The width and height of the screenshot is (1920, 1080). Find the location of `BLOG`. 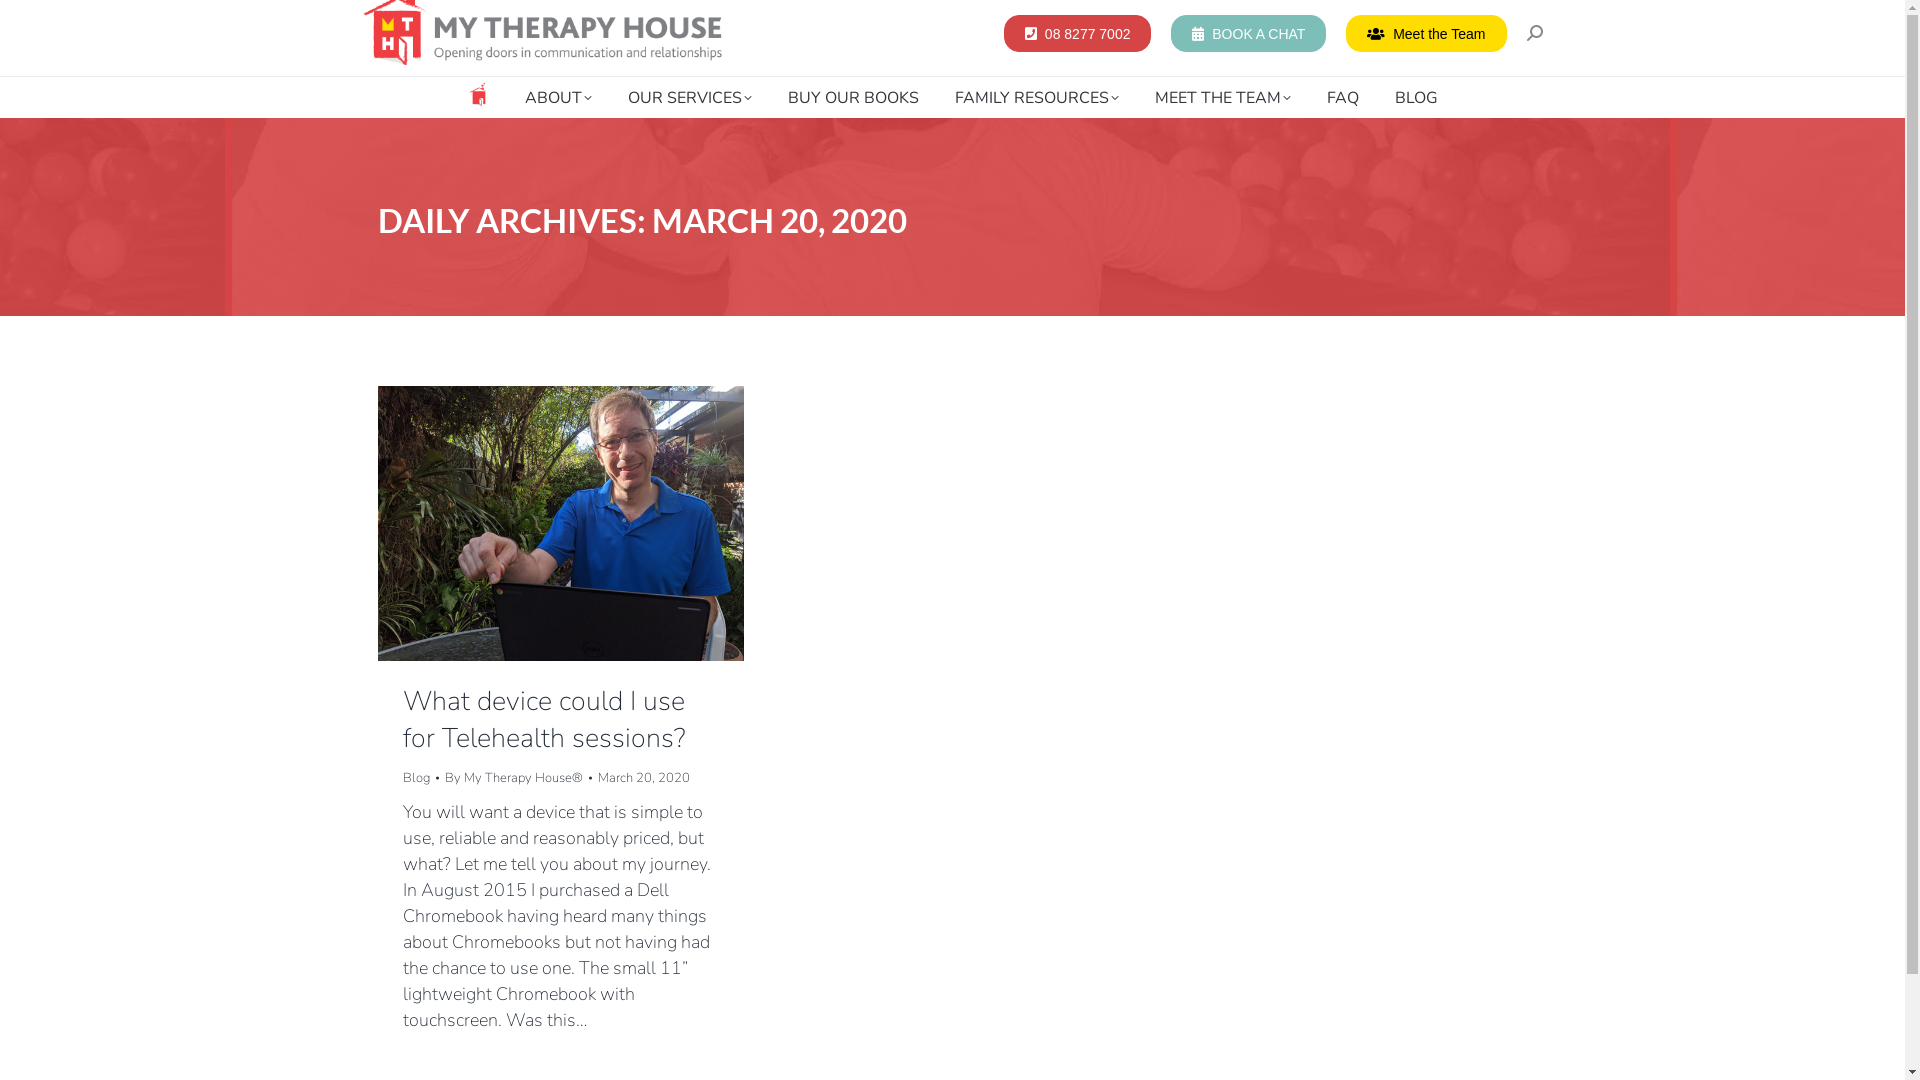

BLOG is located at coordinates (1416, 98).